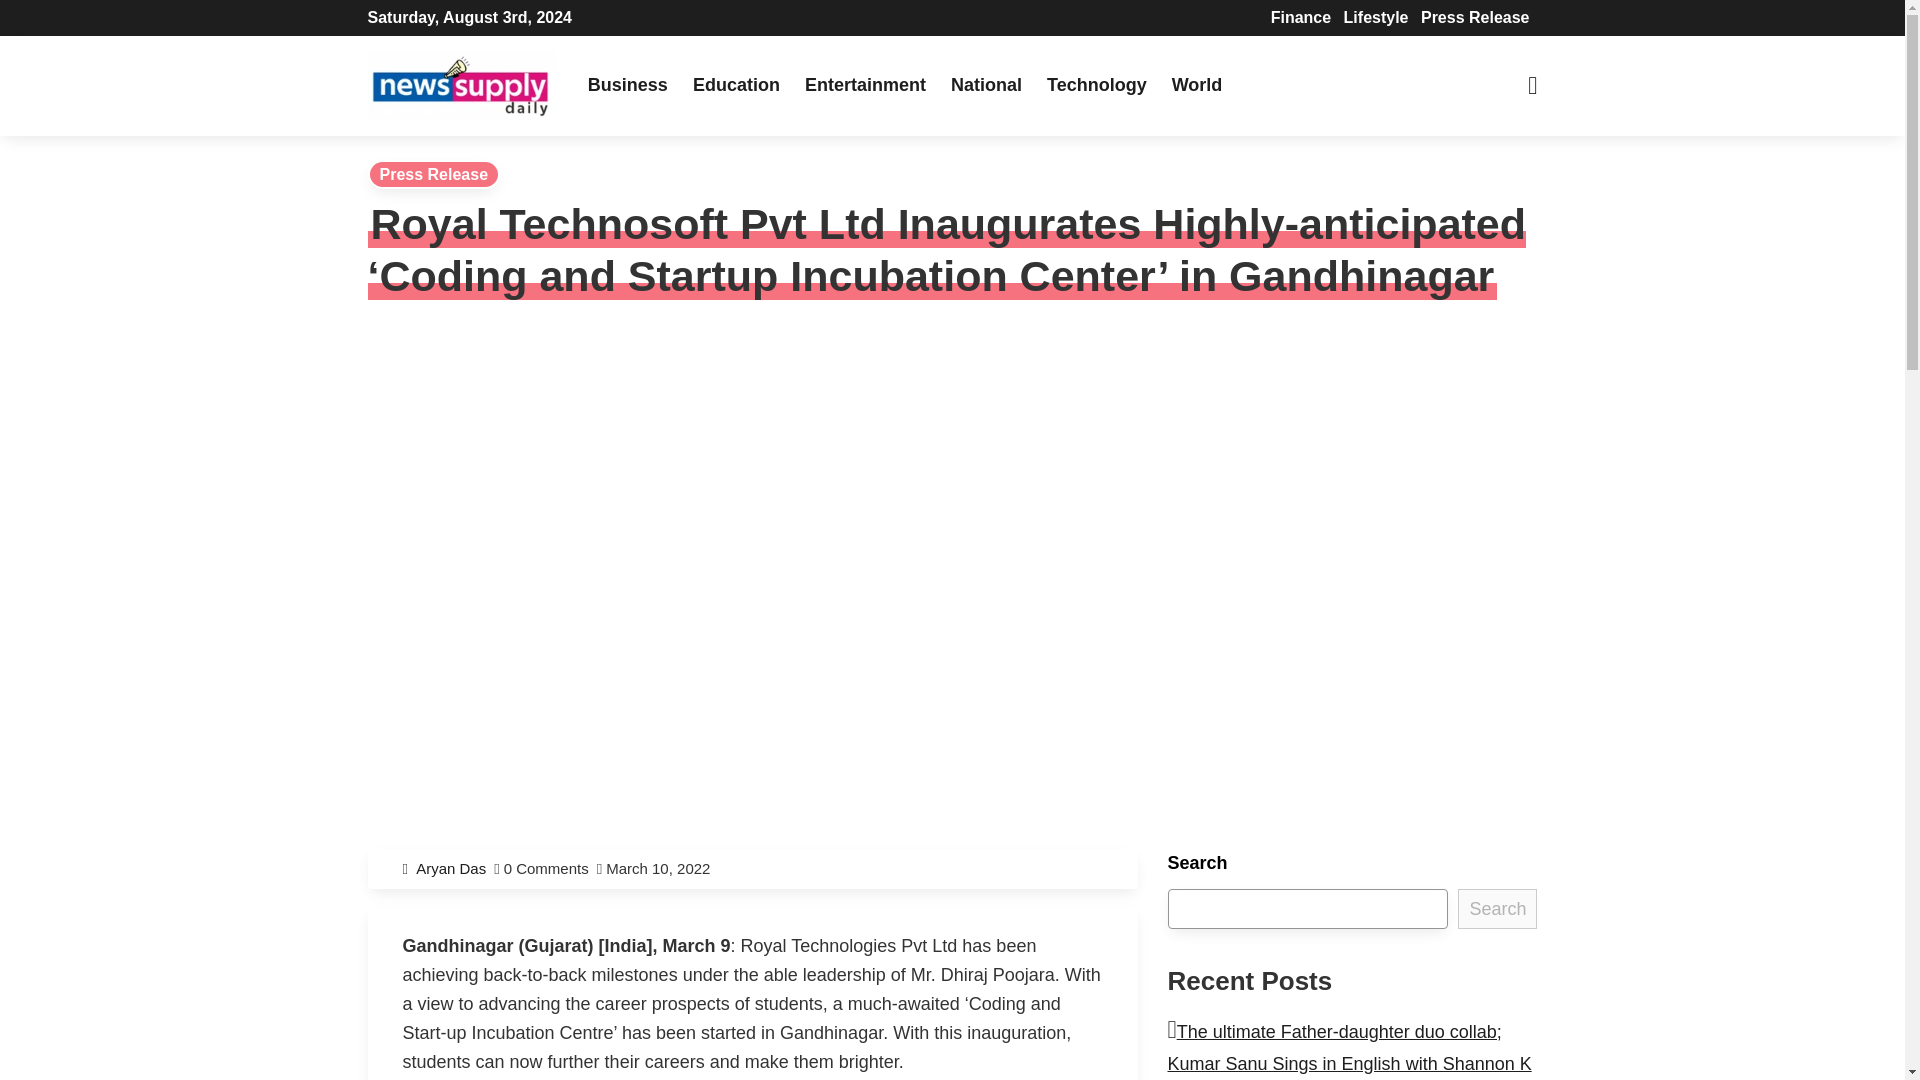  I want to click on National, so click(986, 84).